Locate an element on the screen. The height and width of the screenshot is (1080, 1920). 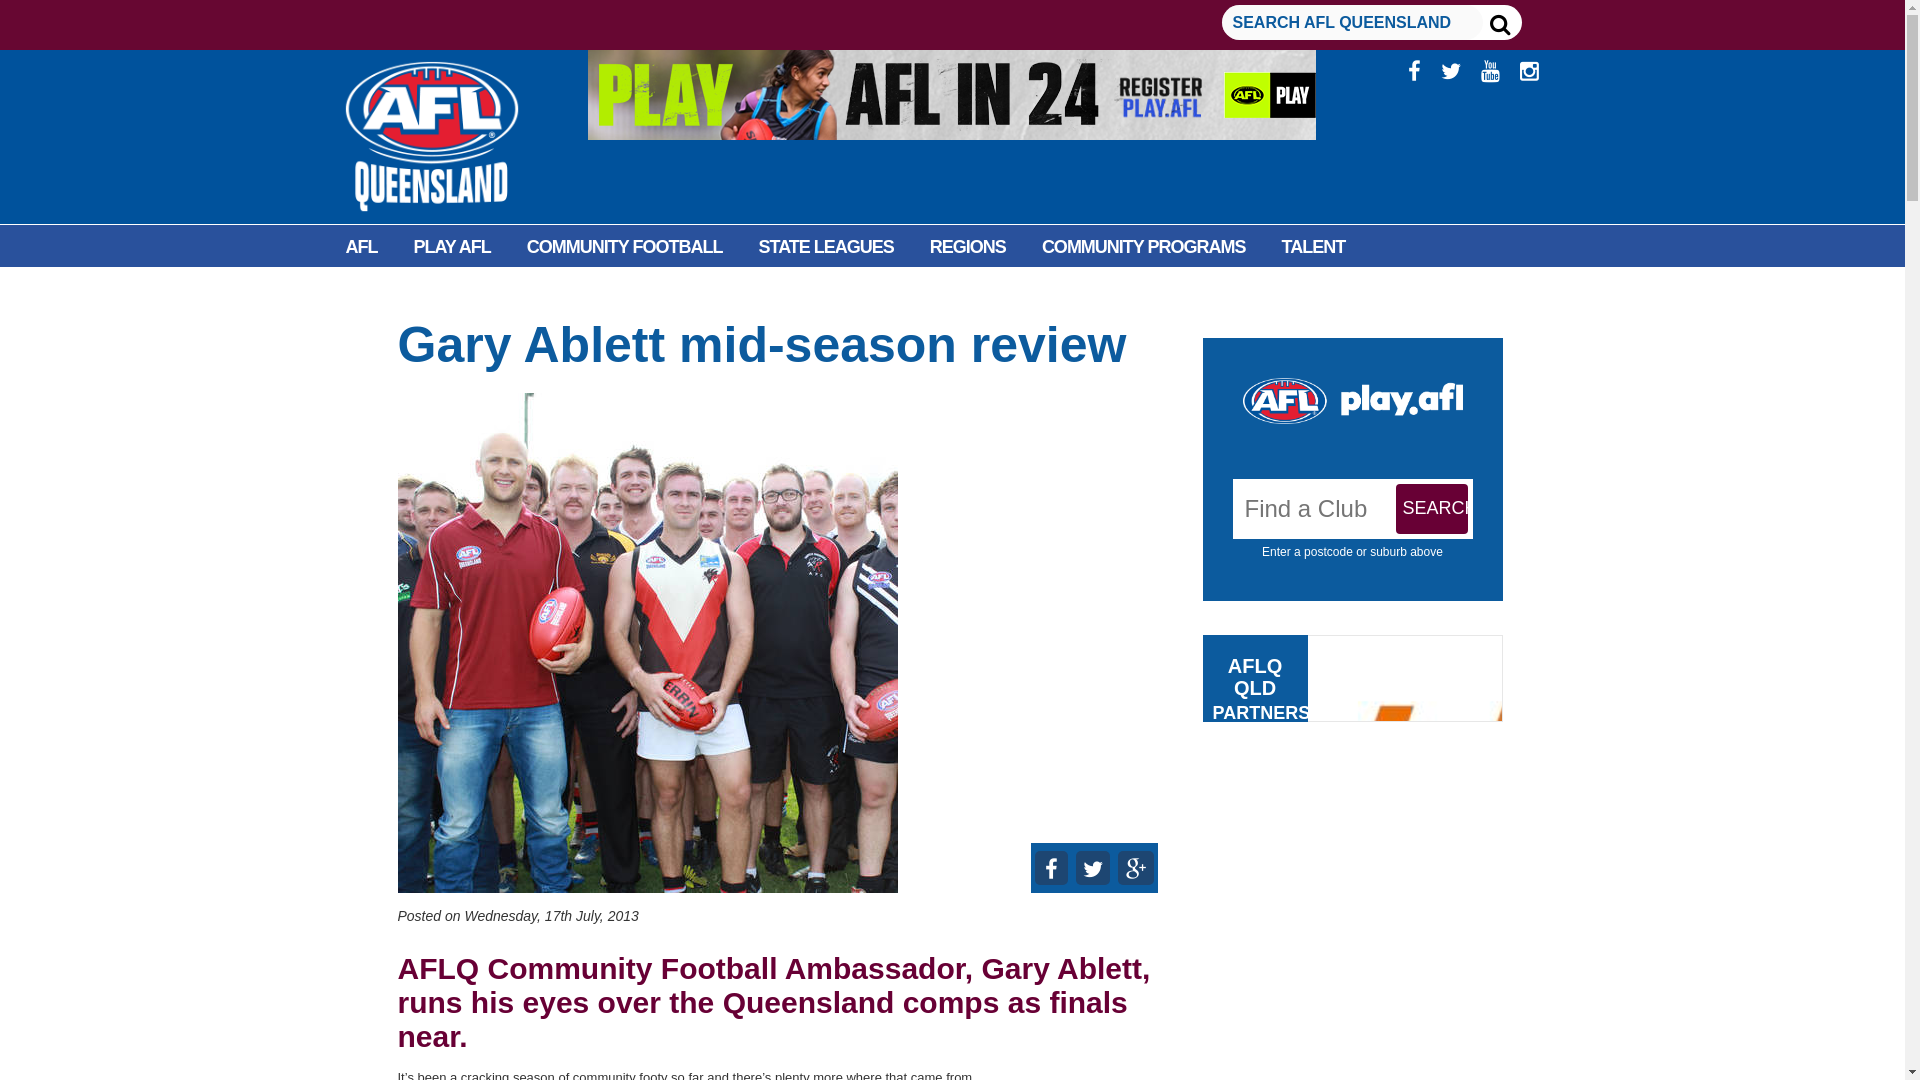
PLAY AFL is located at coordinates (452, 247).